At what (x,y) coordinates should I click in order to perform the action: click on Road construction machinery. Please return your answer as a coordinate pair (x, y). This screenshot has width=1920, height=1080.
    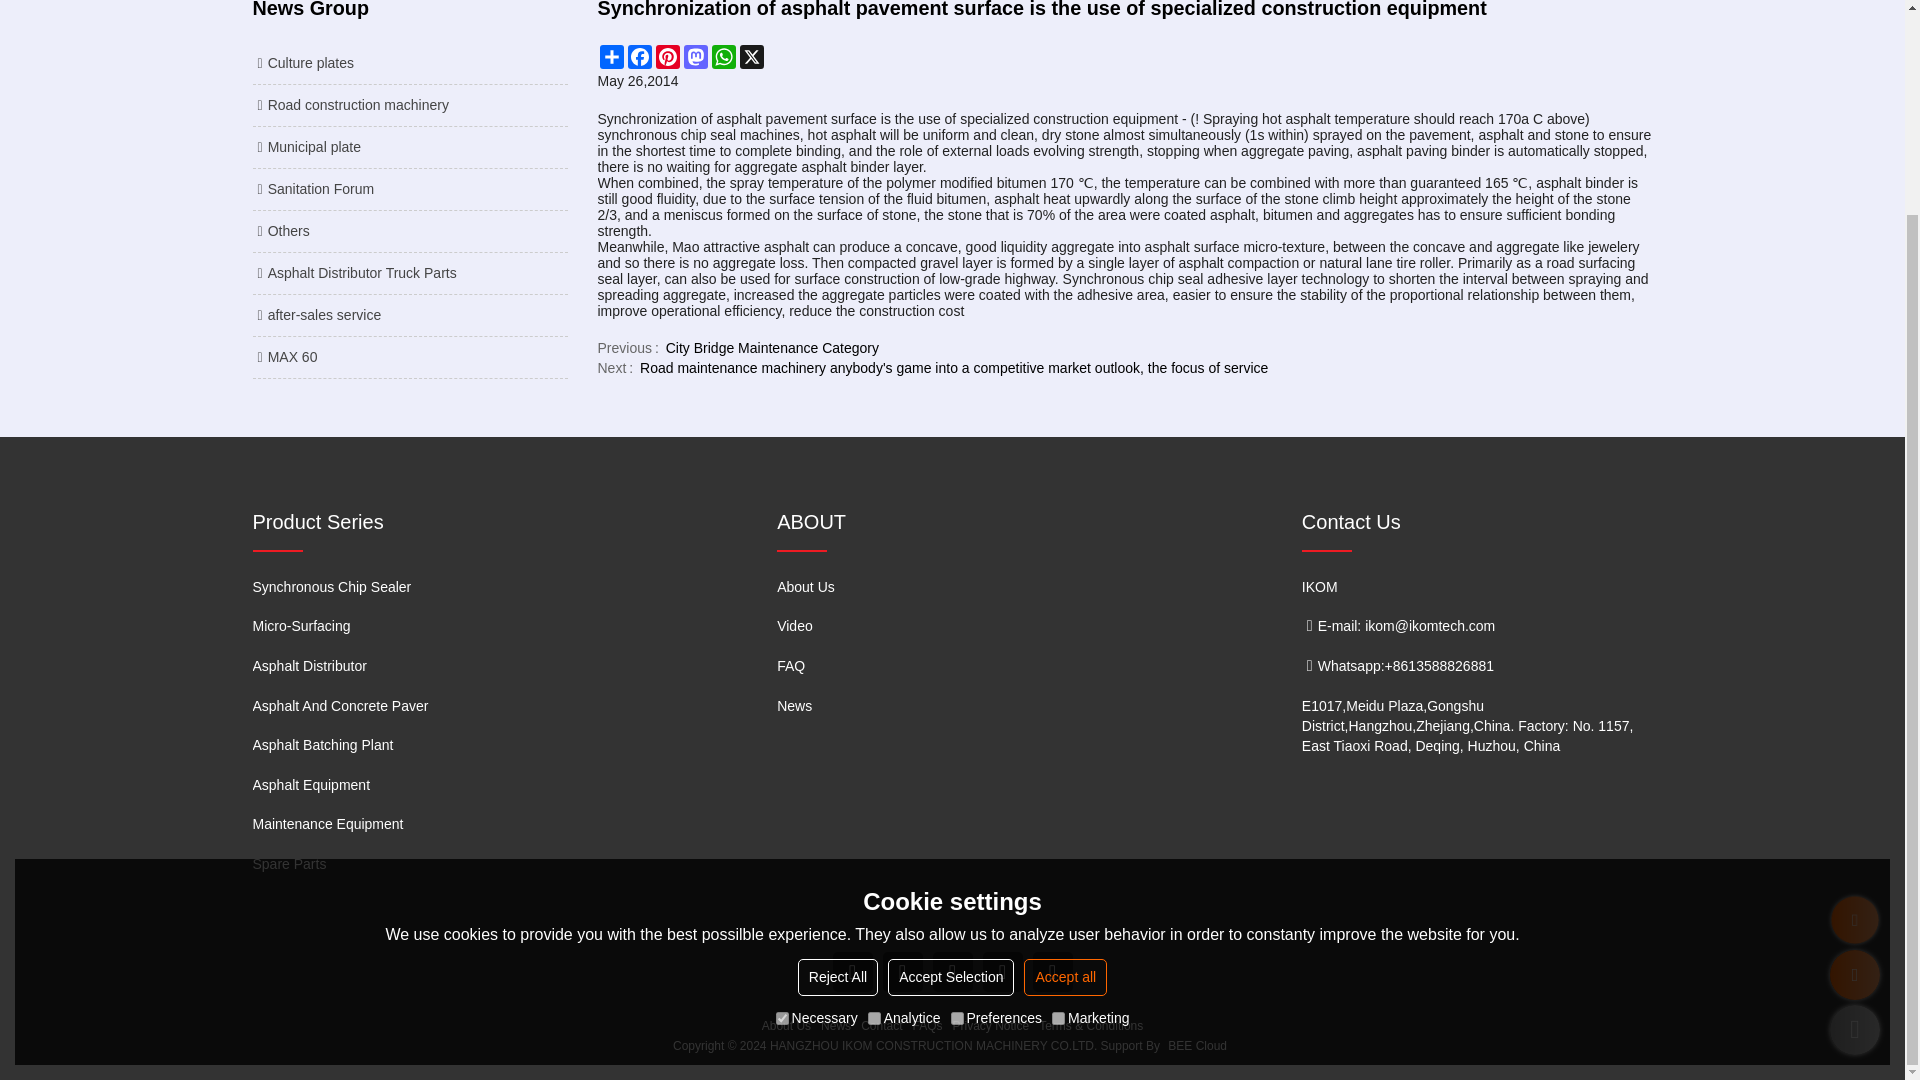
    Looking at the image, I should click on (408, 105).